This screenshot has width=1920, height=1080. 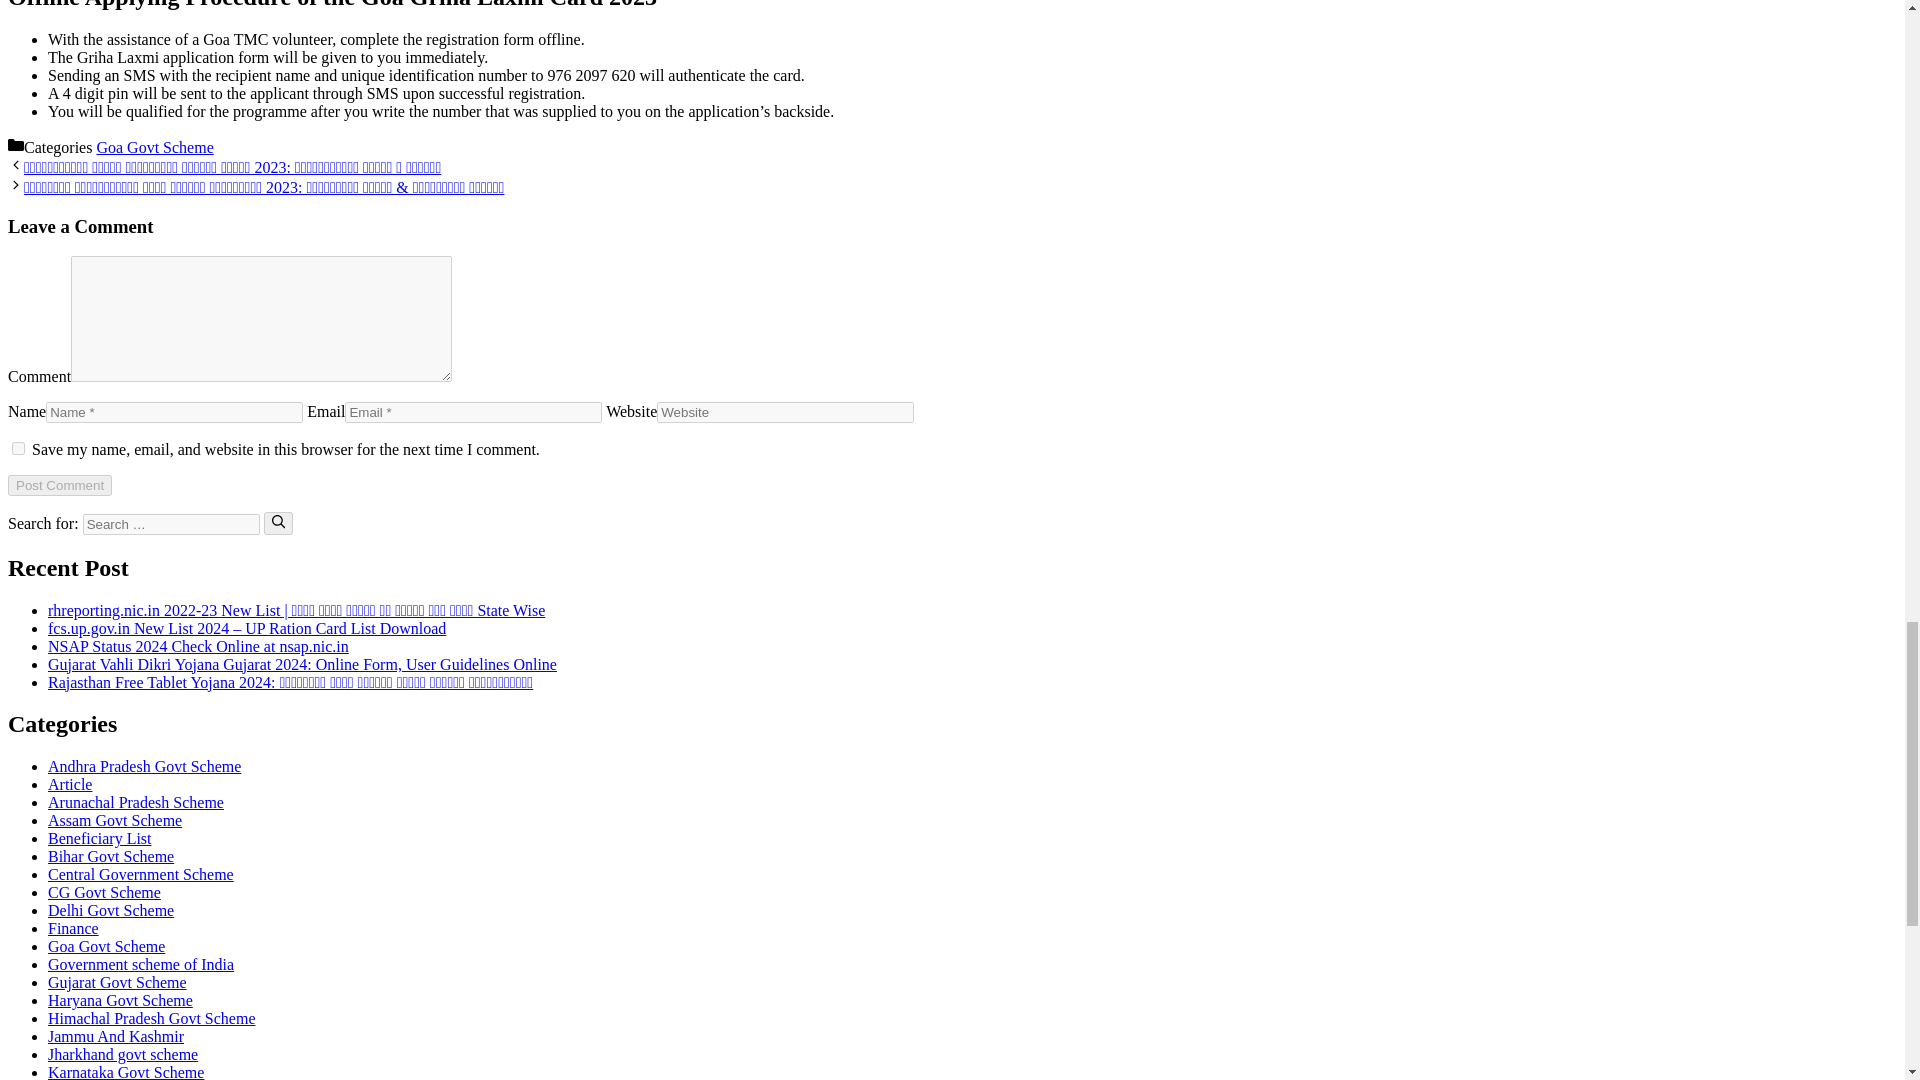 I want to click on Search for:, so click(x=170, y=524).